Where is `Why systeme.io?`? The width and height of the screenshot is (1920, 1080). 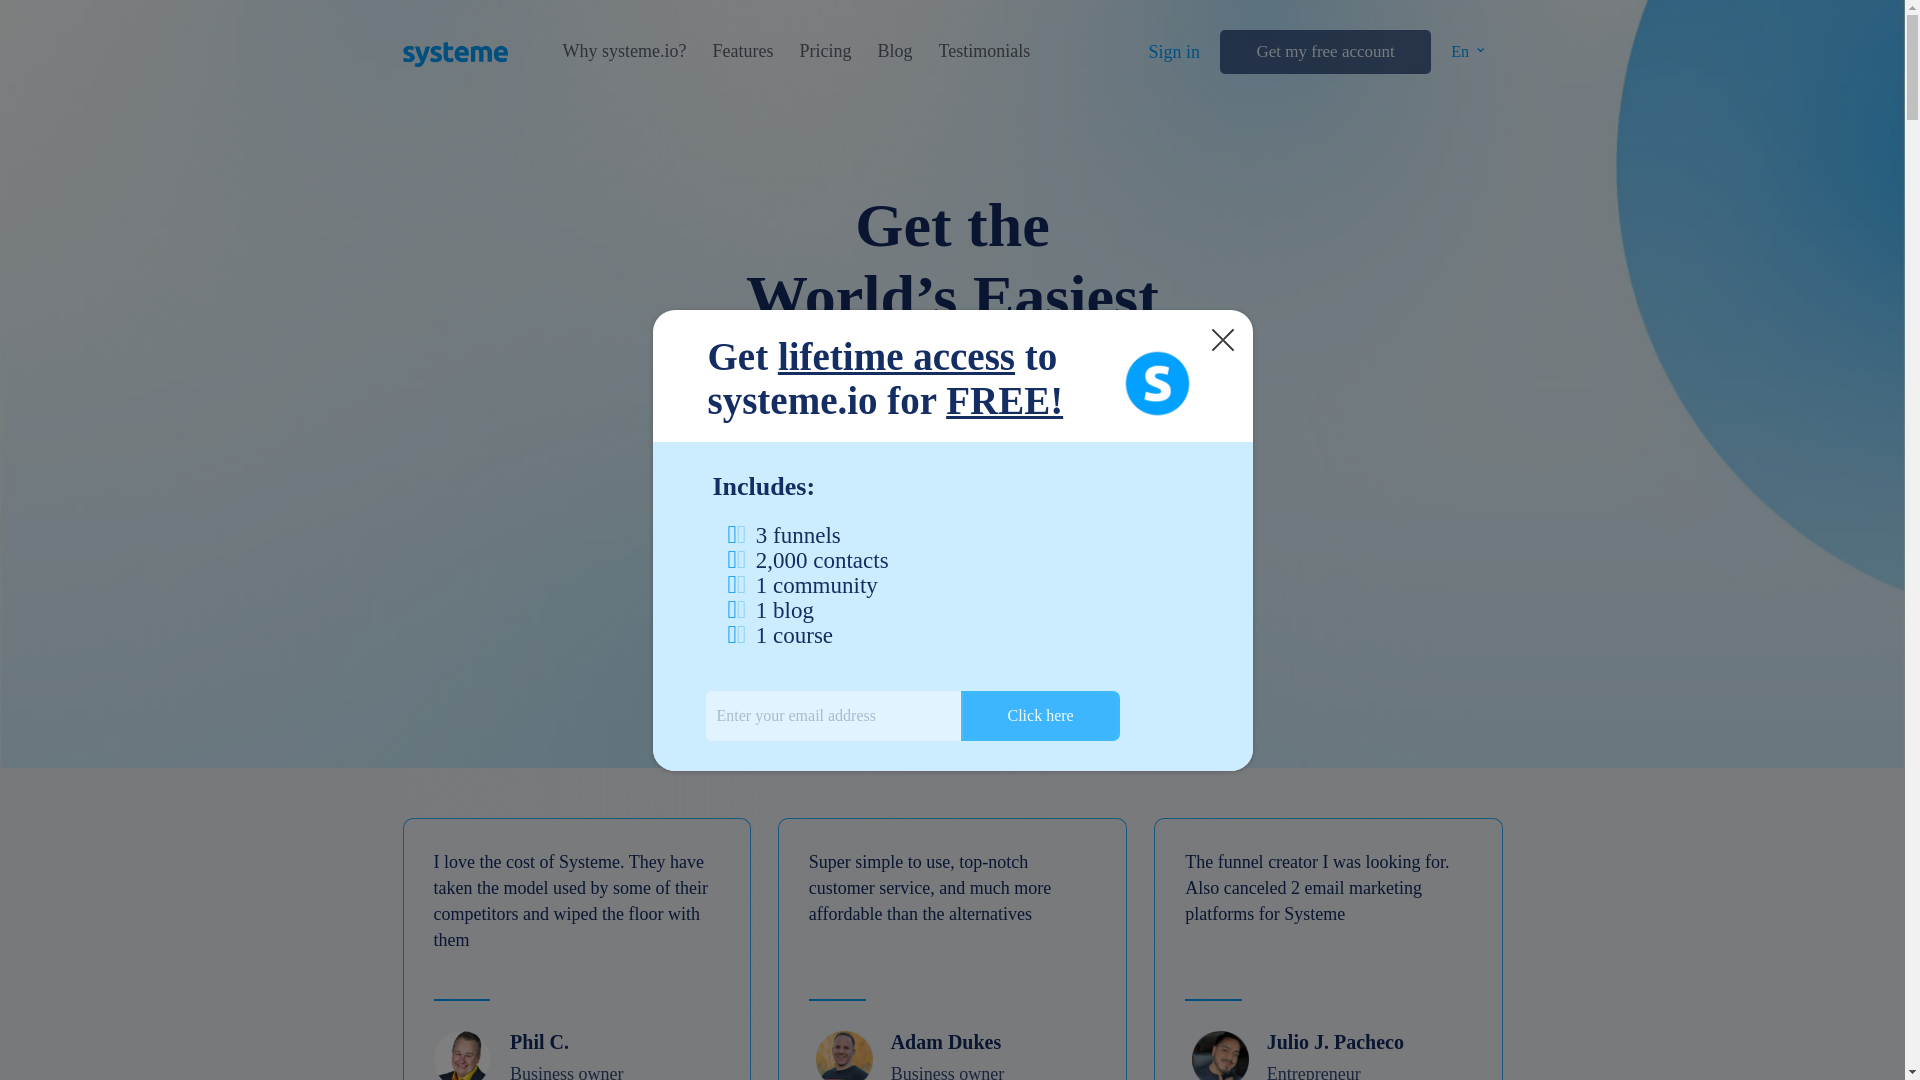
Why systeme.io? is located at coordinates (624, 51).